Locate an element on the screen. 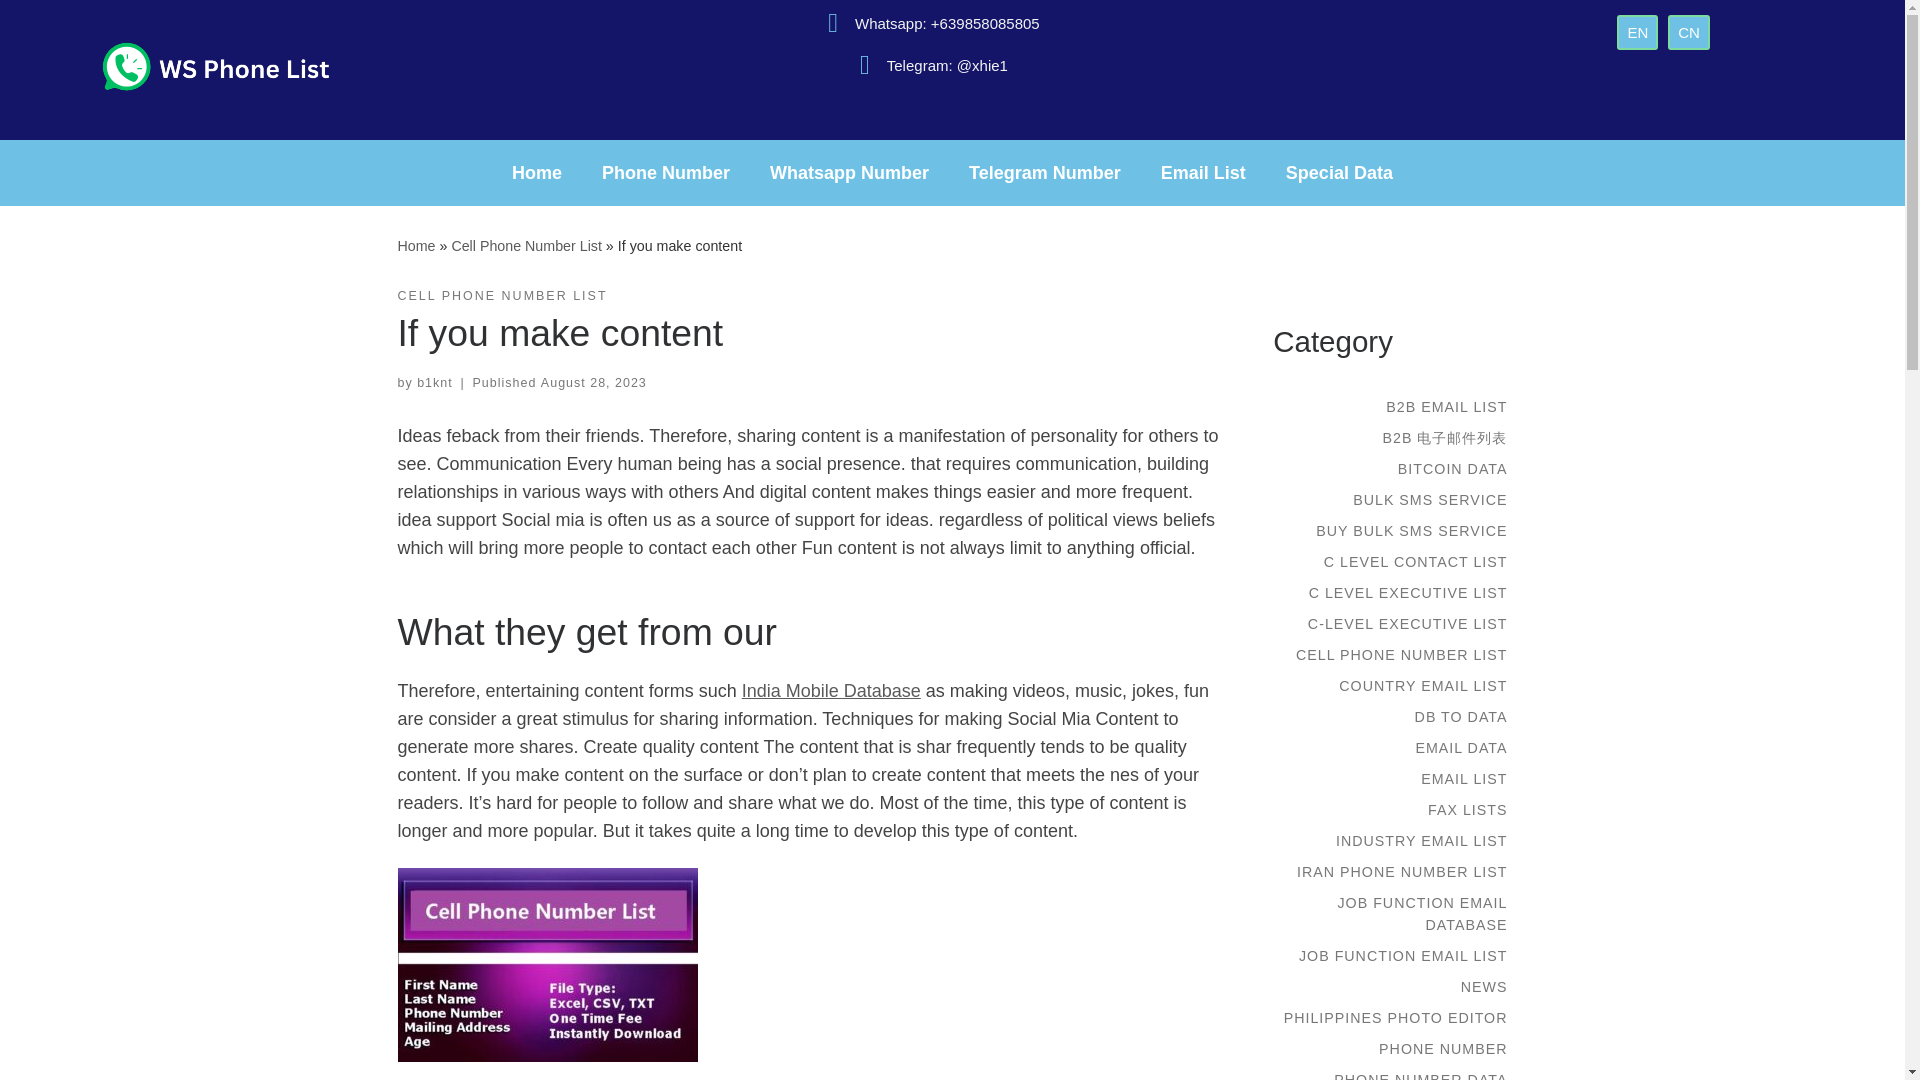  Special Data is located at coordinates (1339, 172).